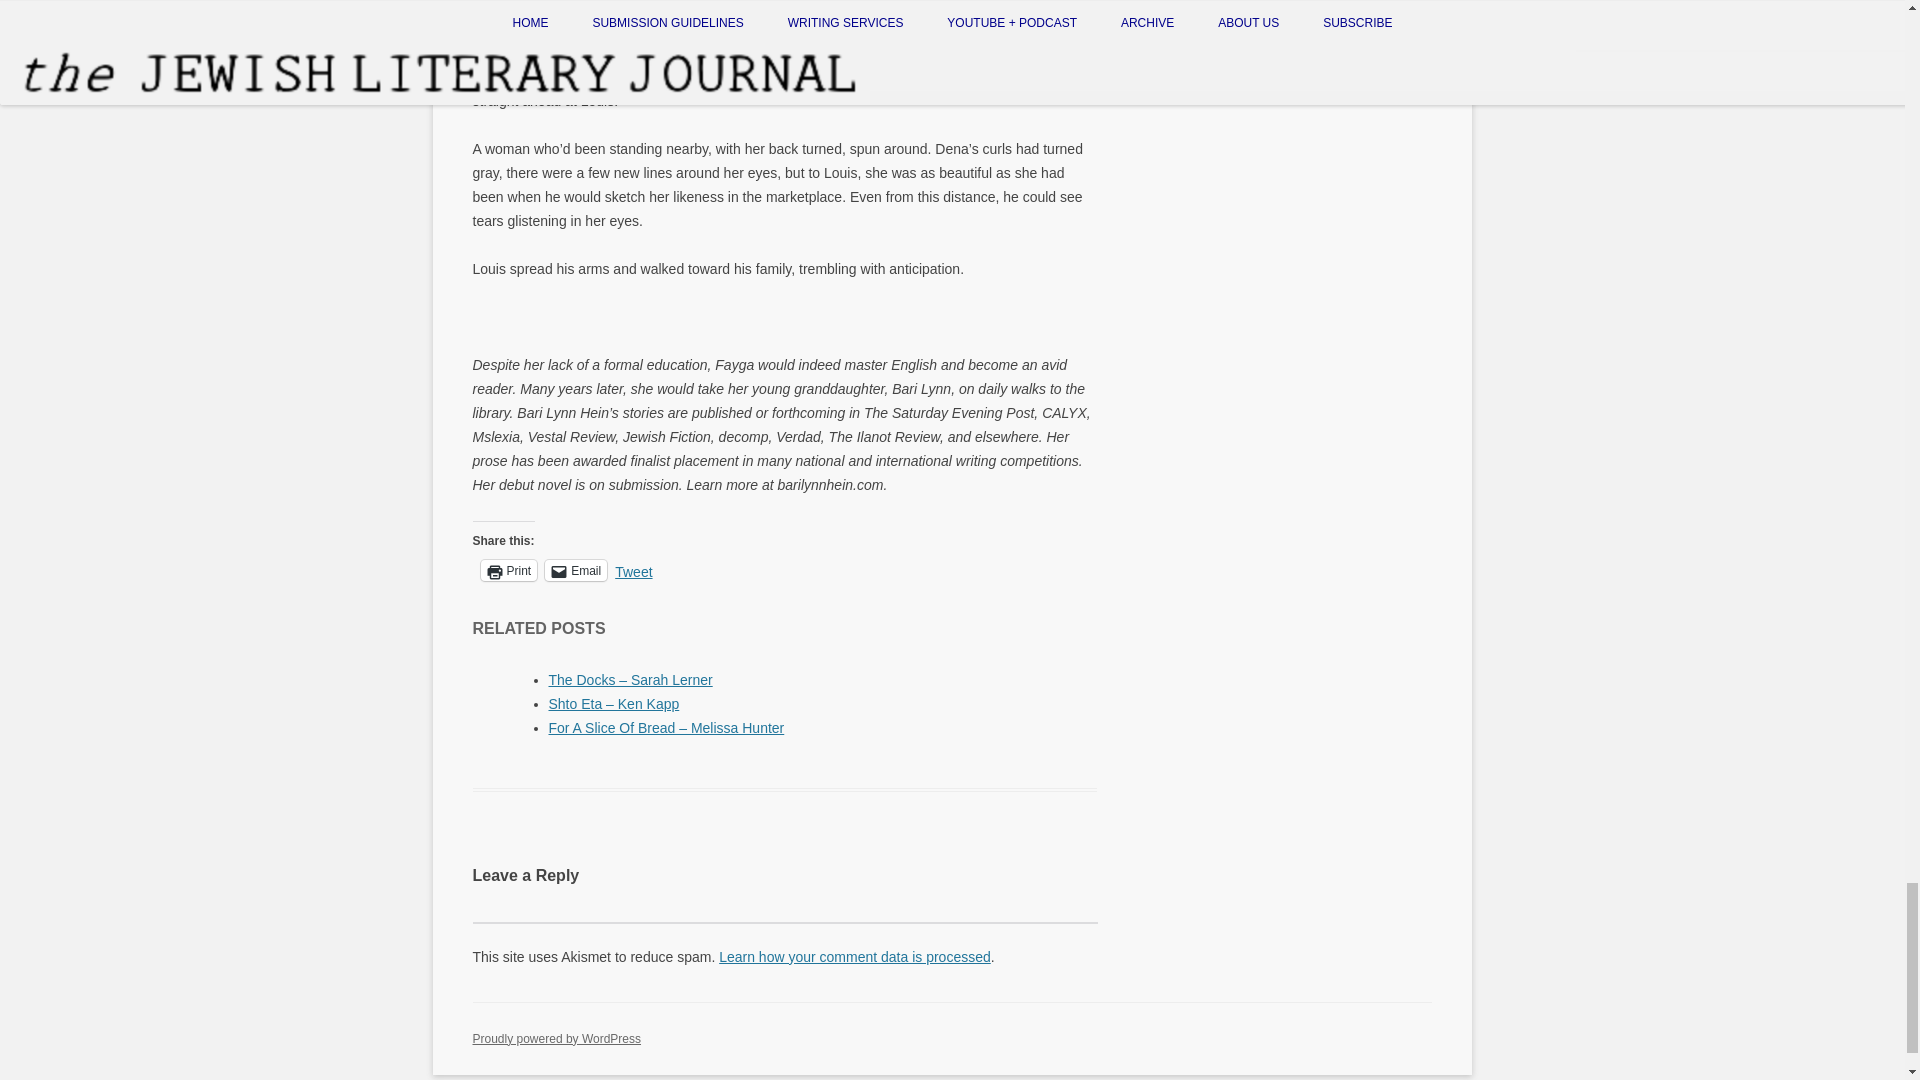 The image size is (1920, 1080). What do you see at coordinates (508, 570) in the screenshot?
I see `Print` at bounding box center [508, 570].